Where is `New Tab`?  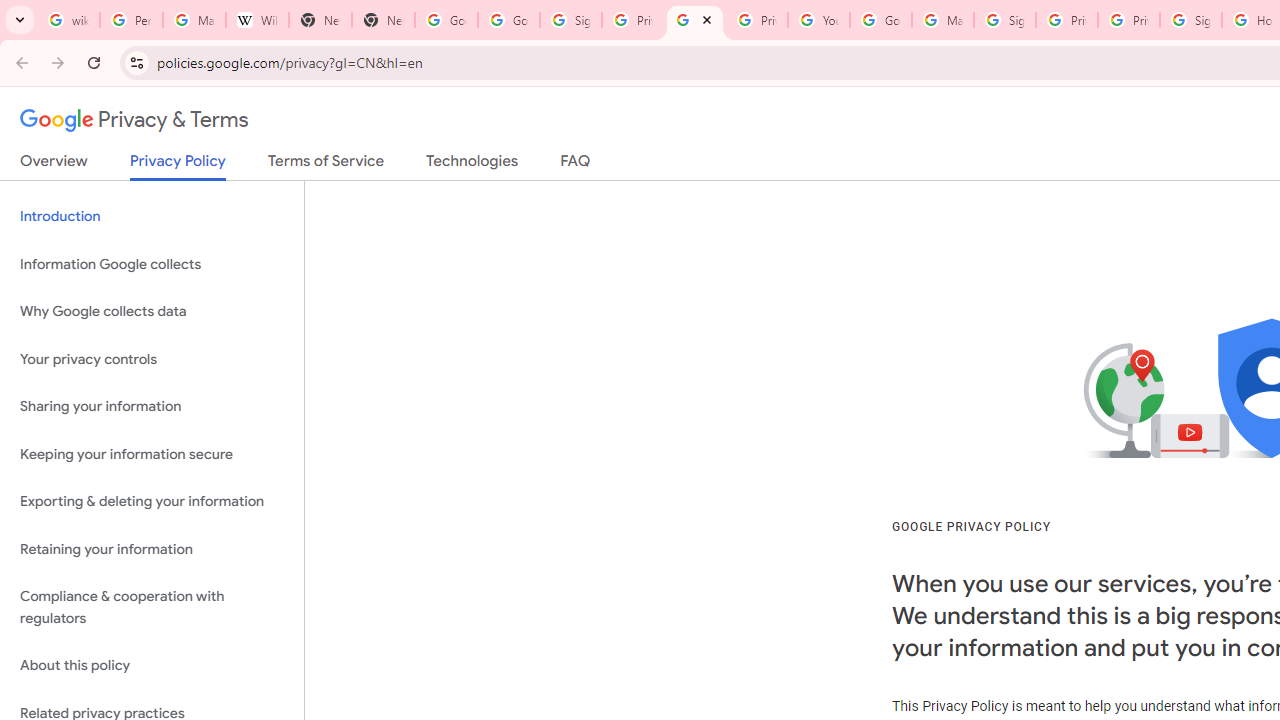
New Tab is located at coordinates (383, 20).